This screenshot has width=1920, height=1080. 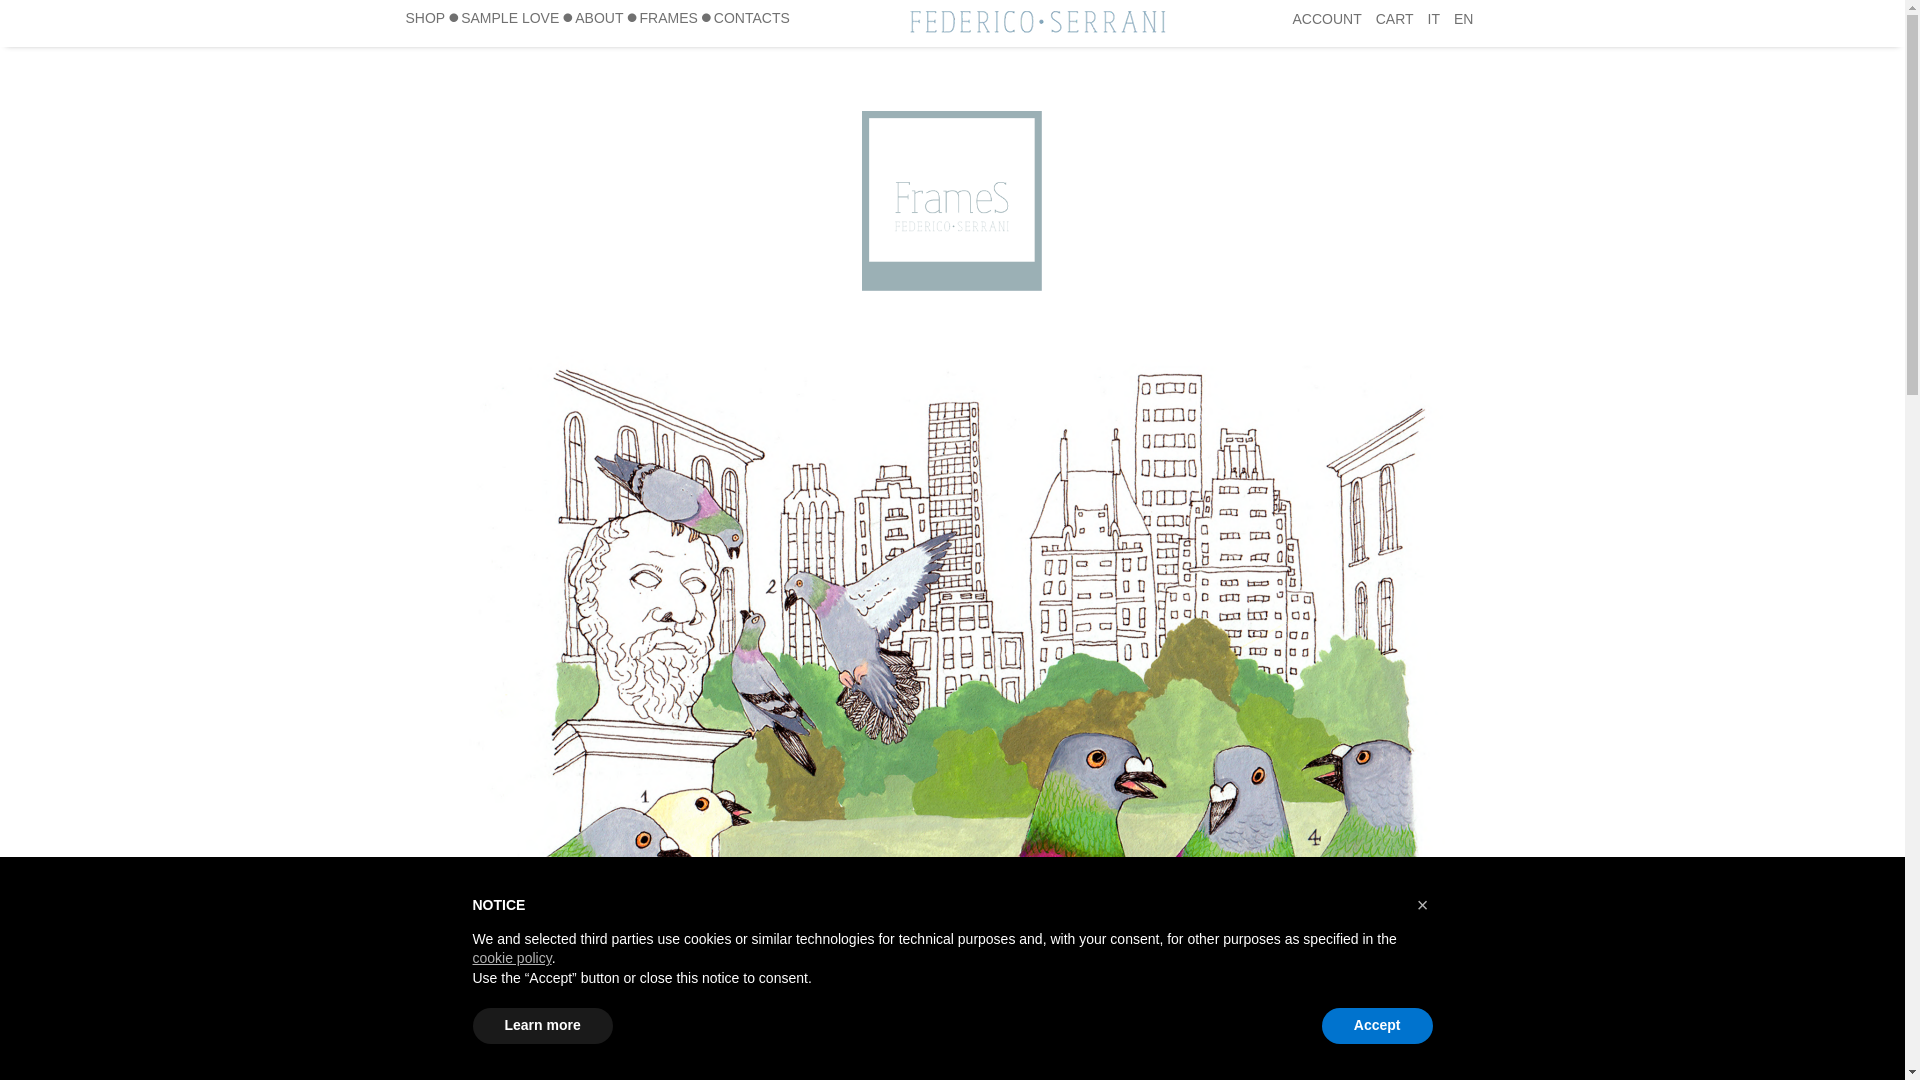 I want to click on SHOP, so click(x=425, y=18).